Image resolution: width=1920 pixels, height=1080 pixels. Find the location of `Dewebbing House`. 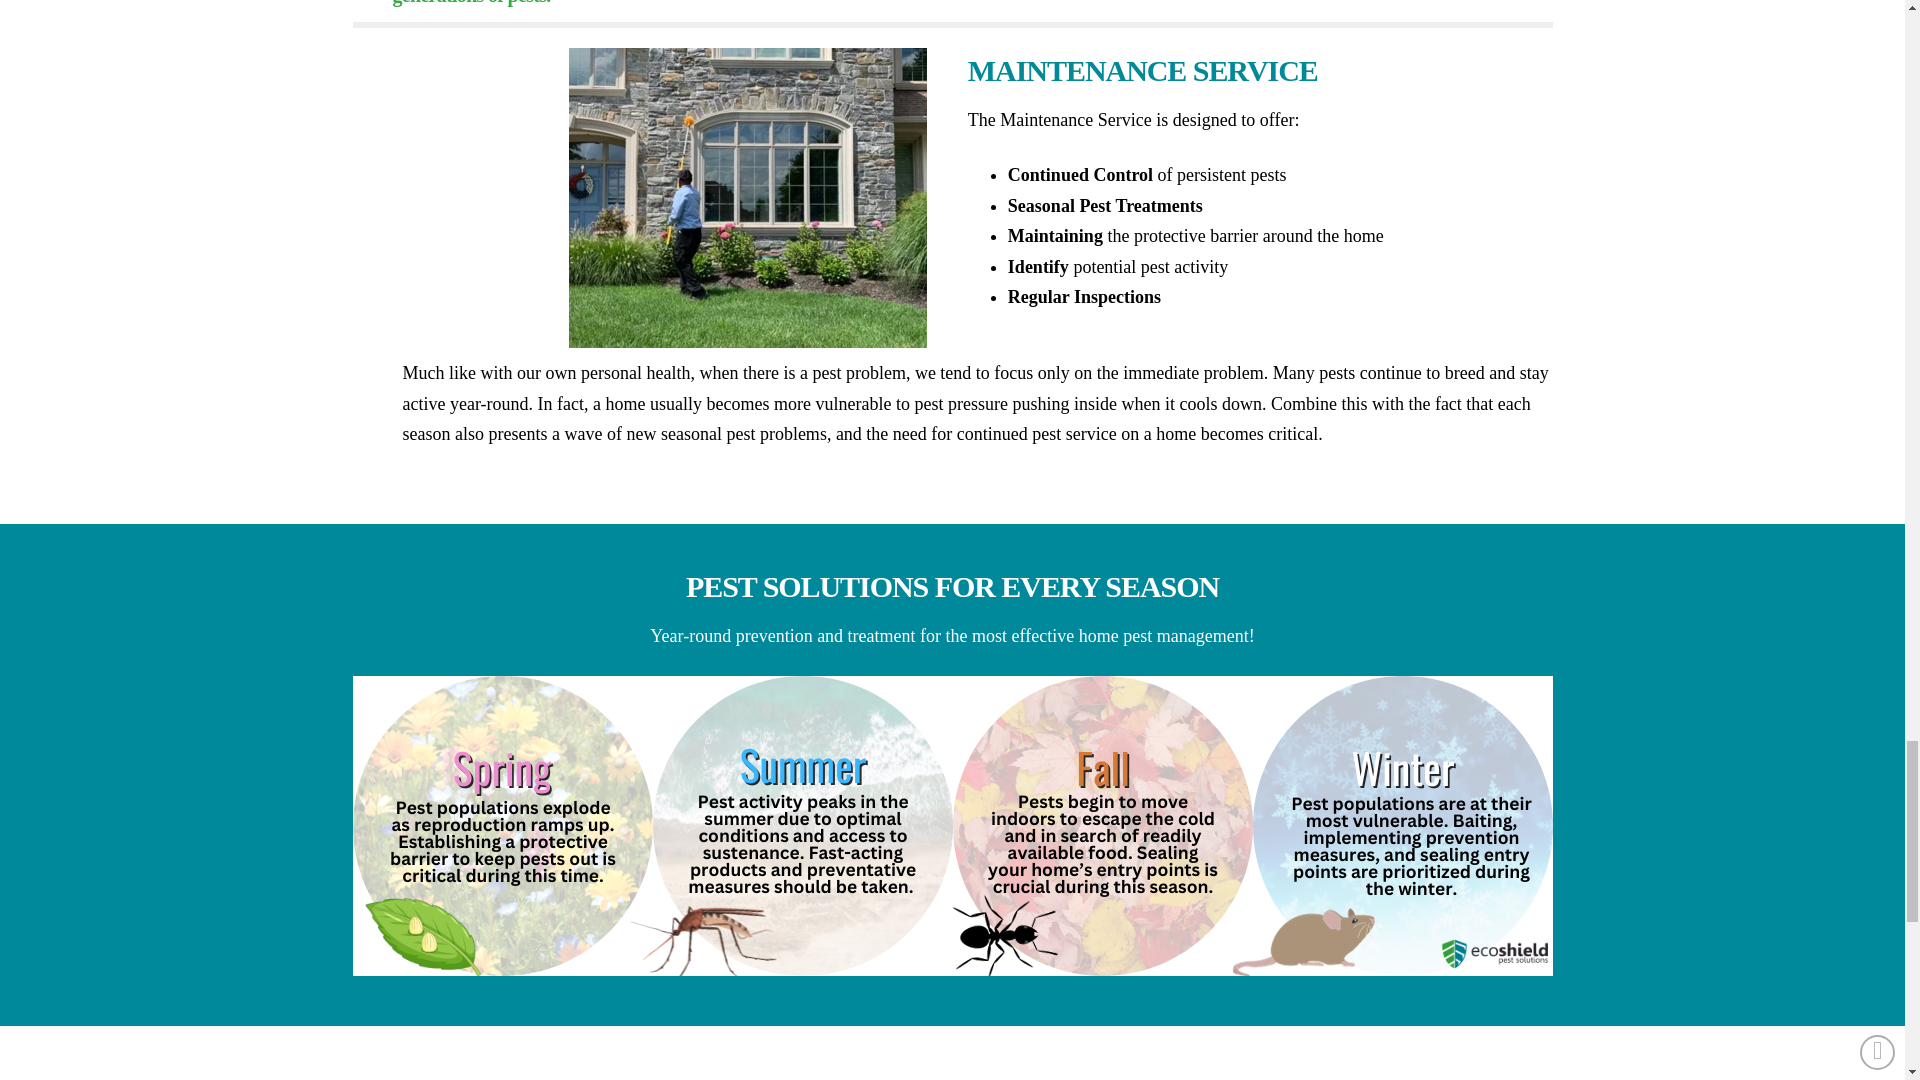

Dewebbing House is located at coordinates (748, 197).